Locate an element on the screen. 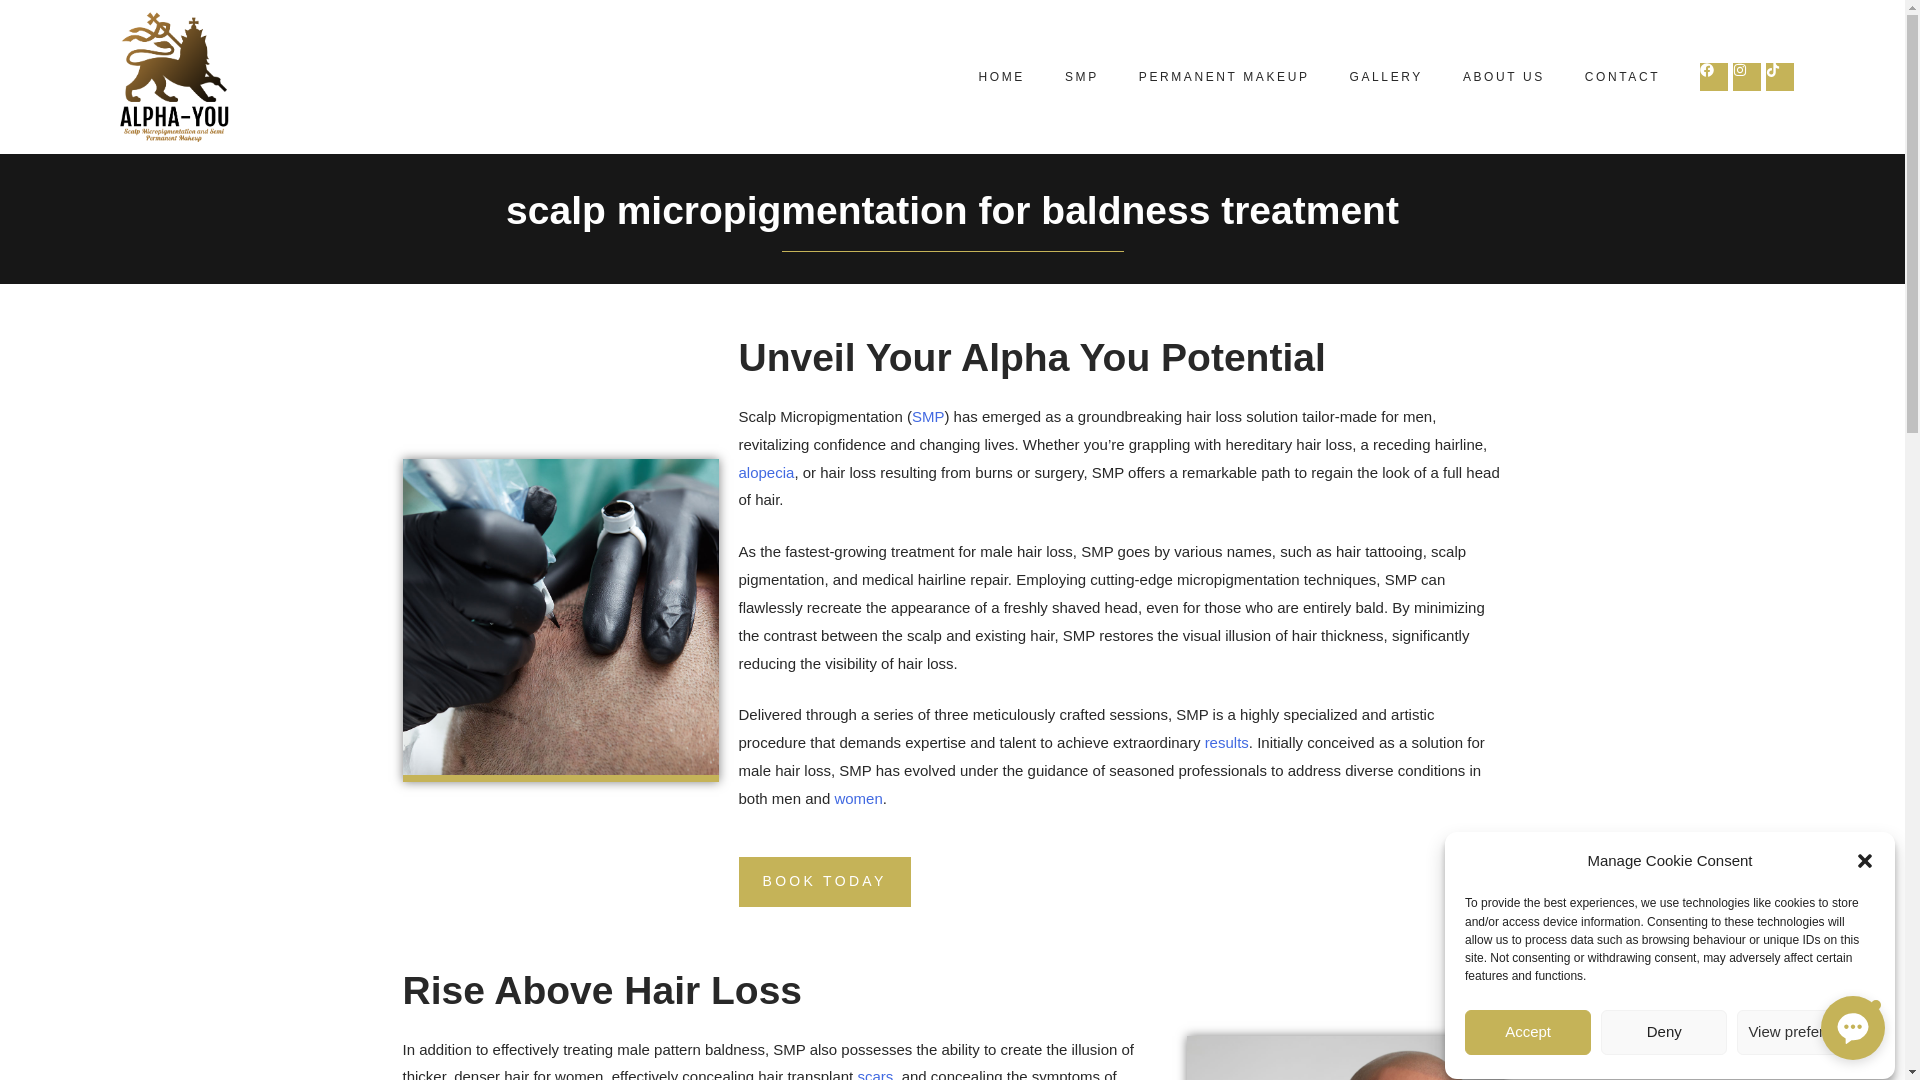 This screenshot has height=1080, width=1920. alopecia is located at coordinates (766, 472).